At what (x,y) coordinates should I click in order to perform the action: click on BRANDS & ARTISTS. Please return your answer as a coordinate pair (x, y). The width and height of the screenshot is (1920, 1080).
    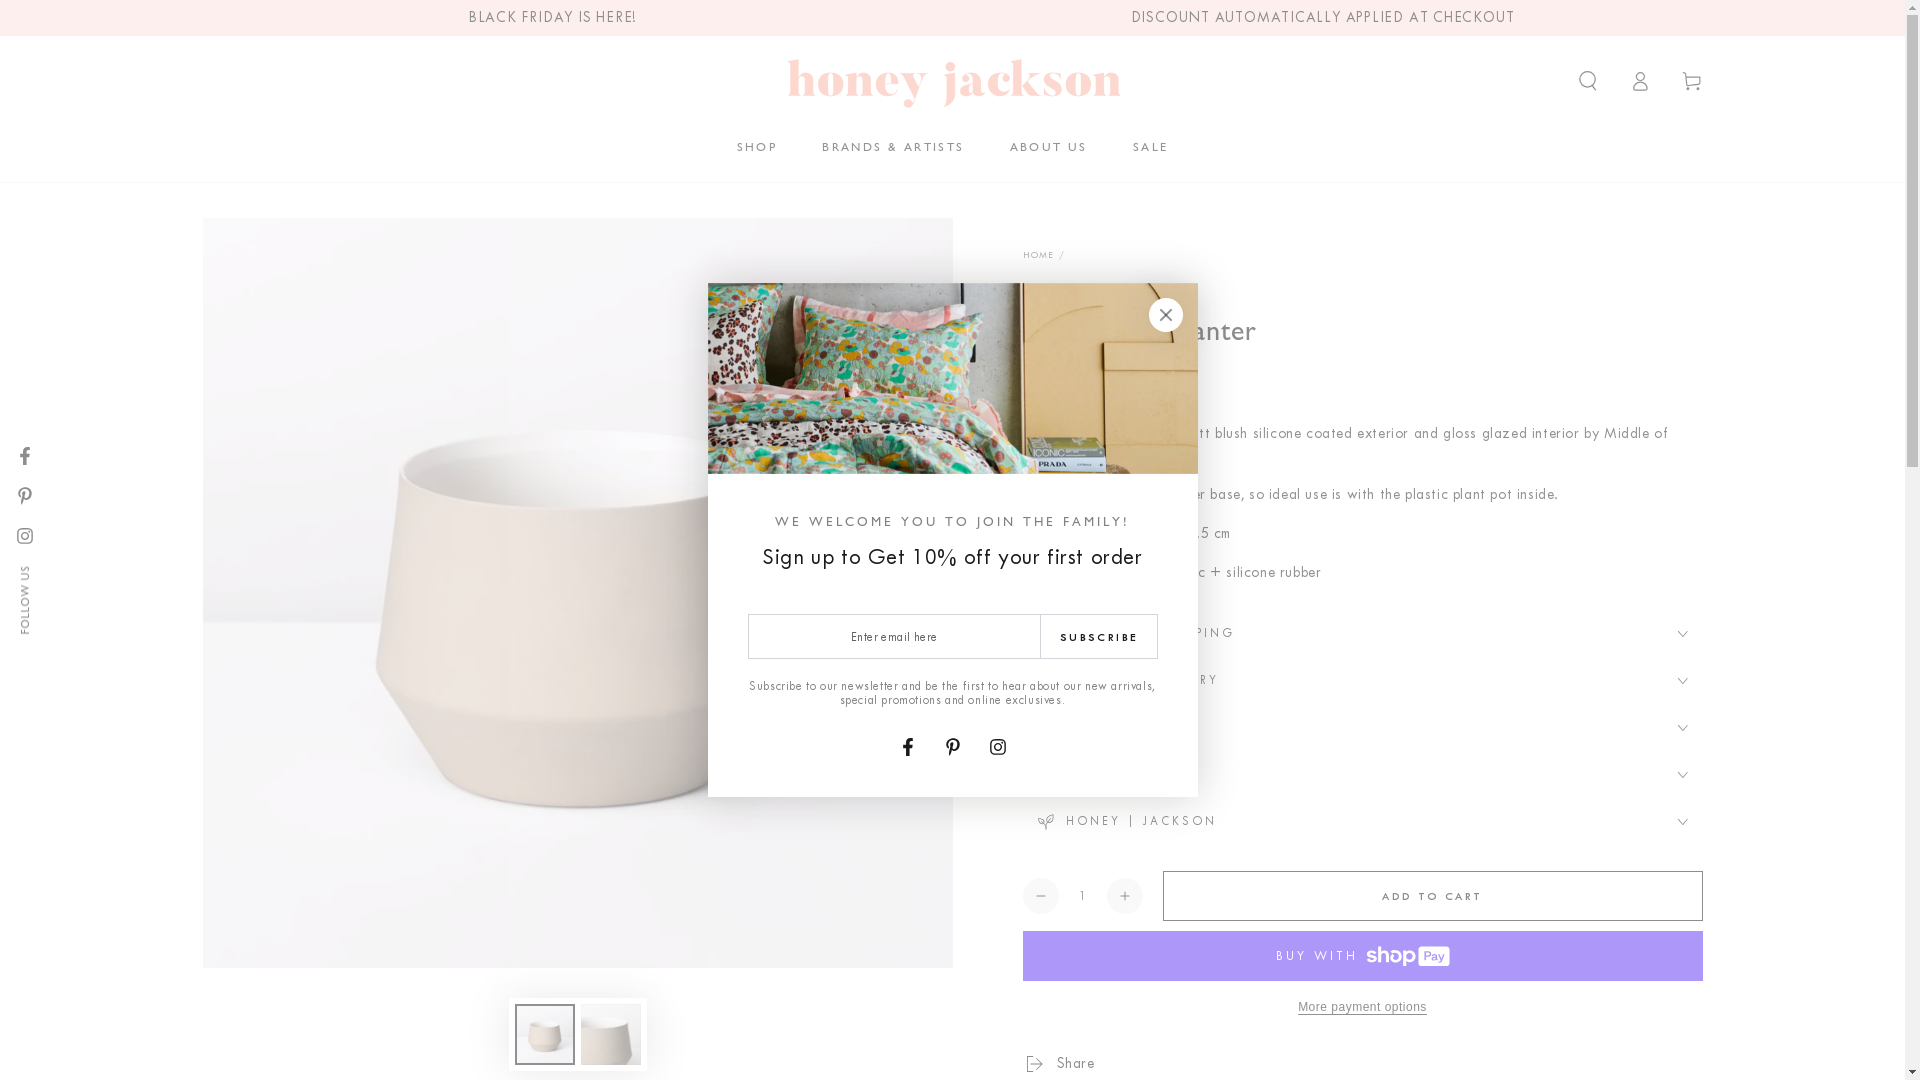
    Looking at the image, I should click on (893, 147).